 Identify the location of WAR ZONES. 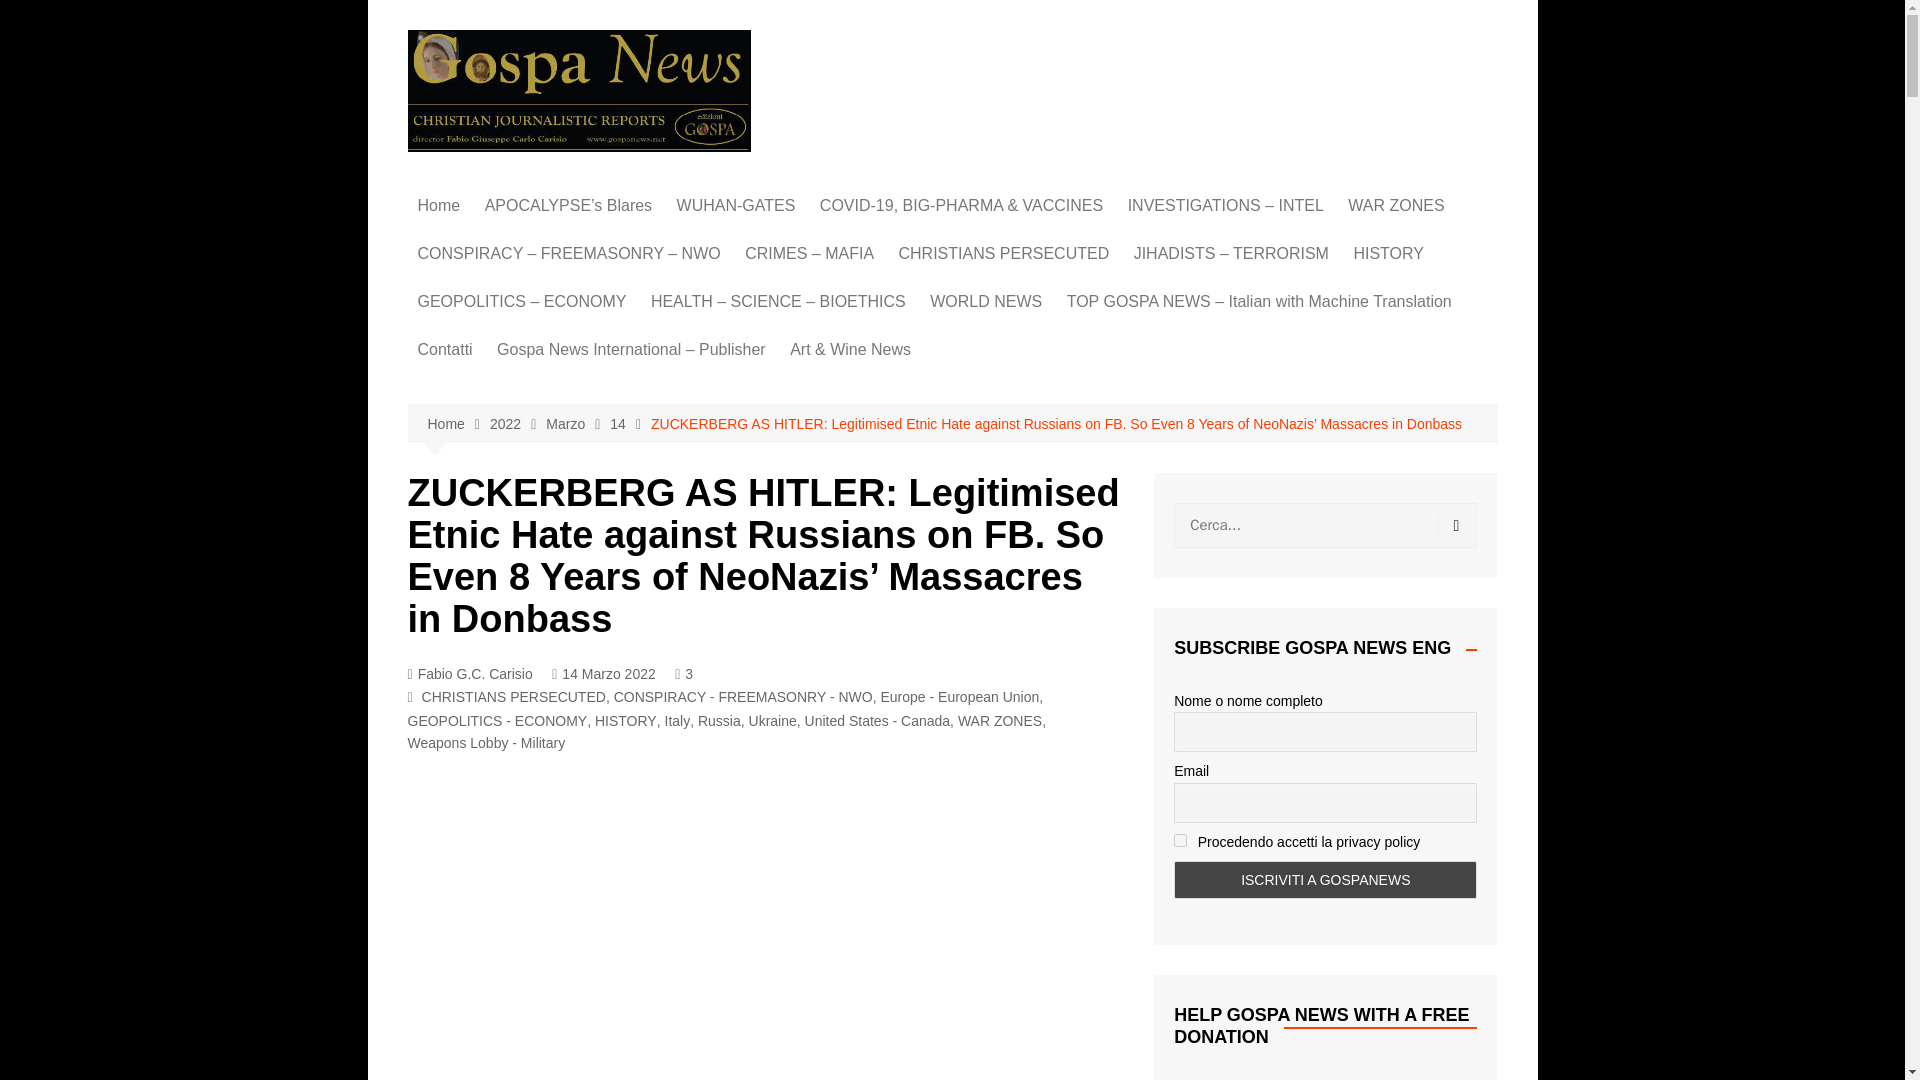
(1396, 206).